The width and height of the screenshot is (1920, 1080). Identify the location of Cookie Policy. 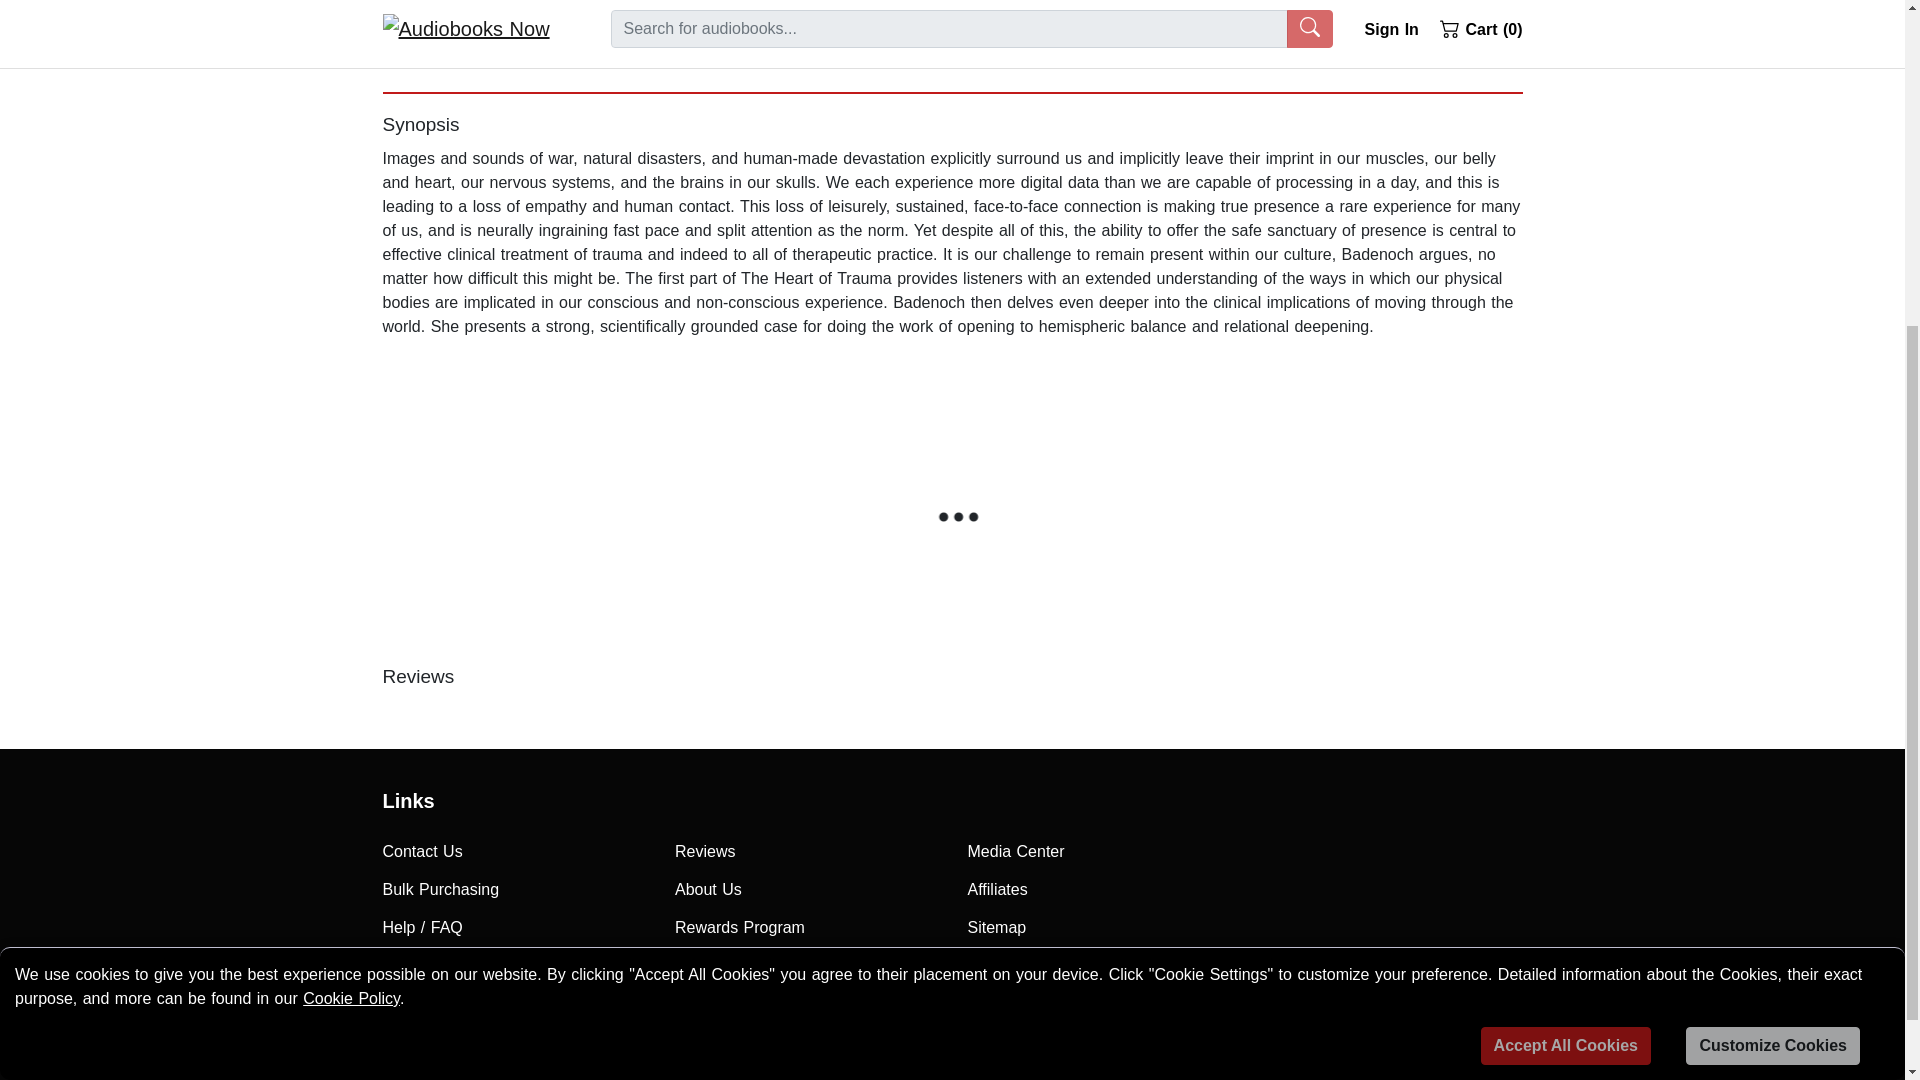
(351, 514).